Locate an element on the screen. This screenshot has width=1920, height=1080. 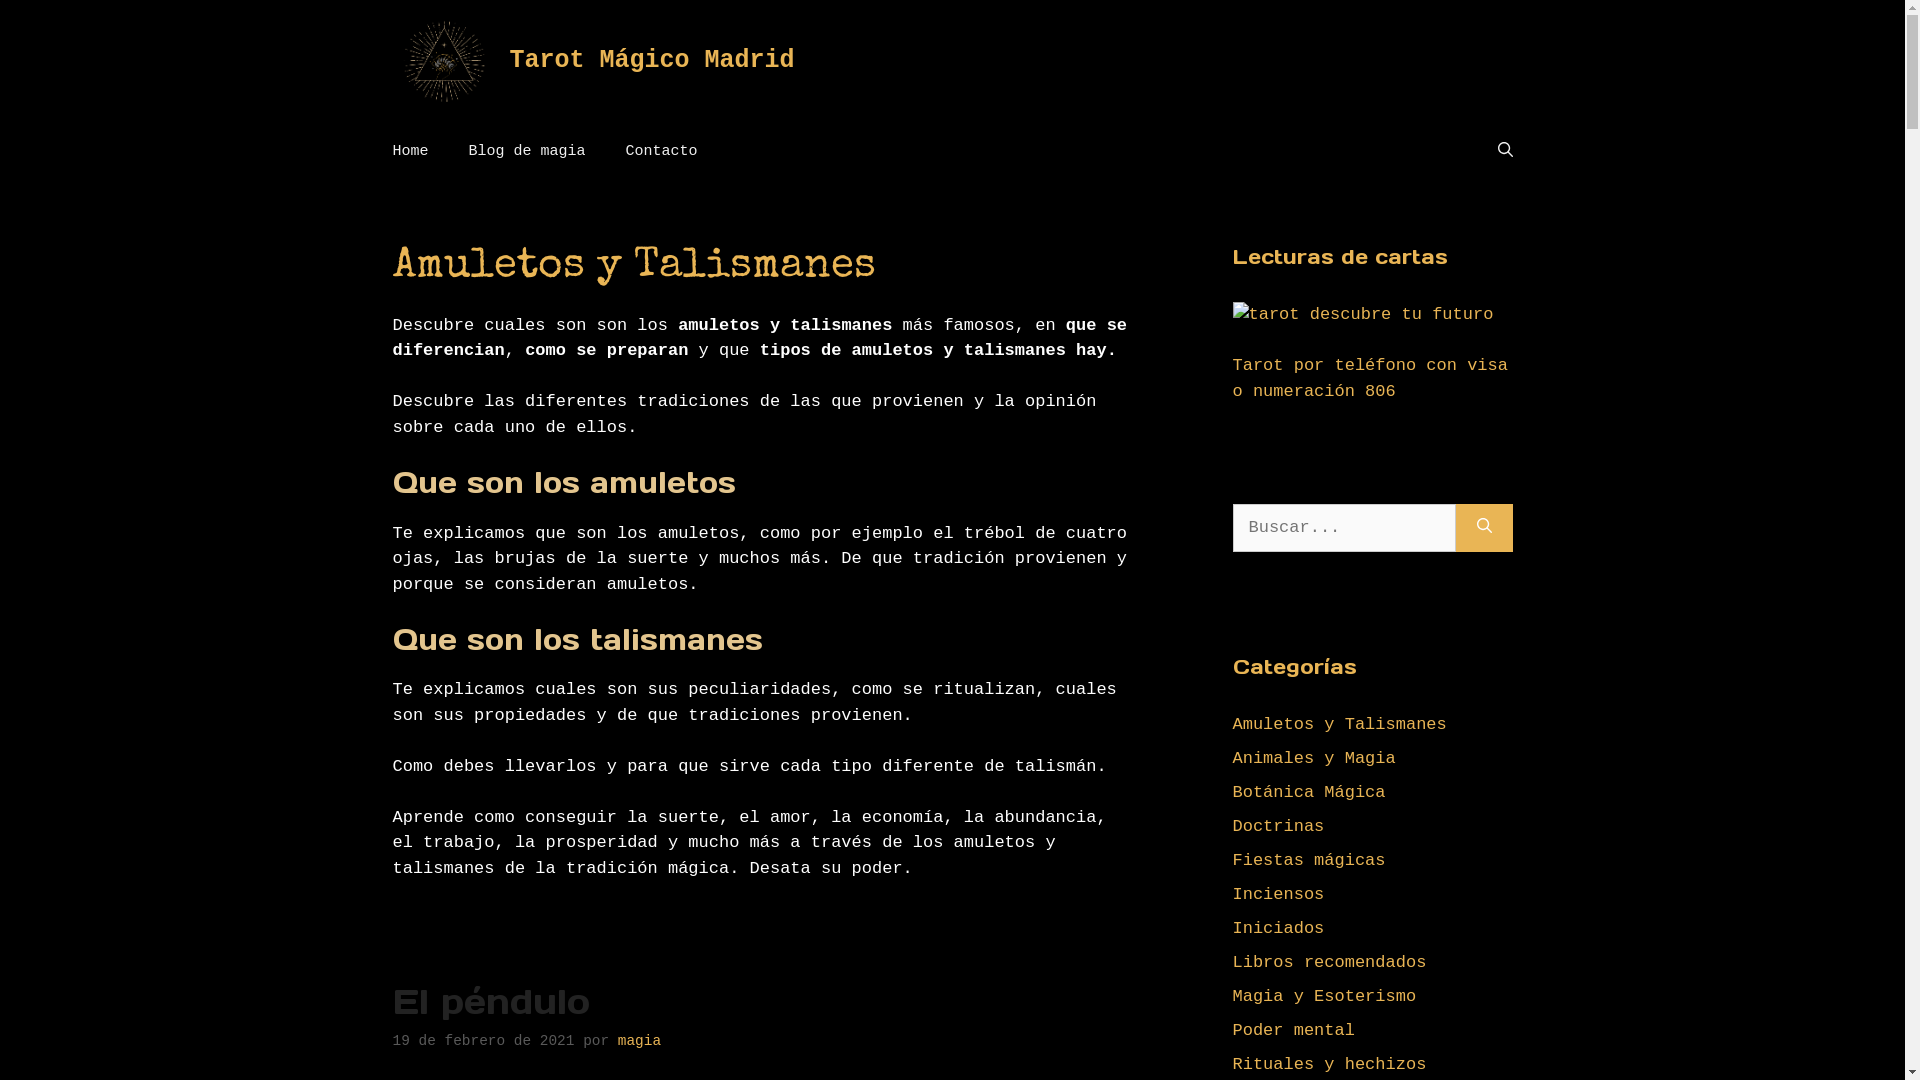
Iniciados is located at coordinates (1278, 928).